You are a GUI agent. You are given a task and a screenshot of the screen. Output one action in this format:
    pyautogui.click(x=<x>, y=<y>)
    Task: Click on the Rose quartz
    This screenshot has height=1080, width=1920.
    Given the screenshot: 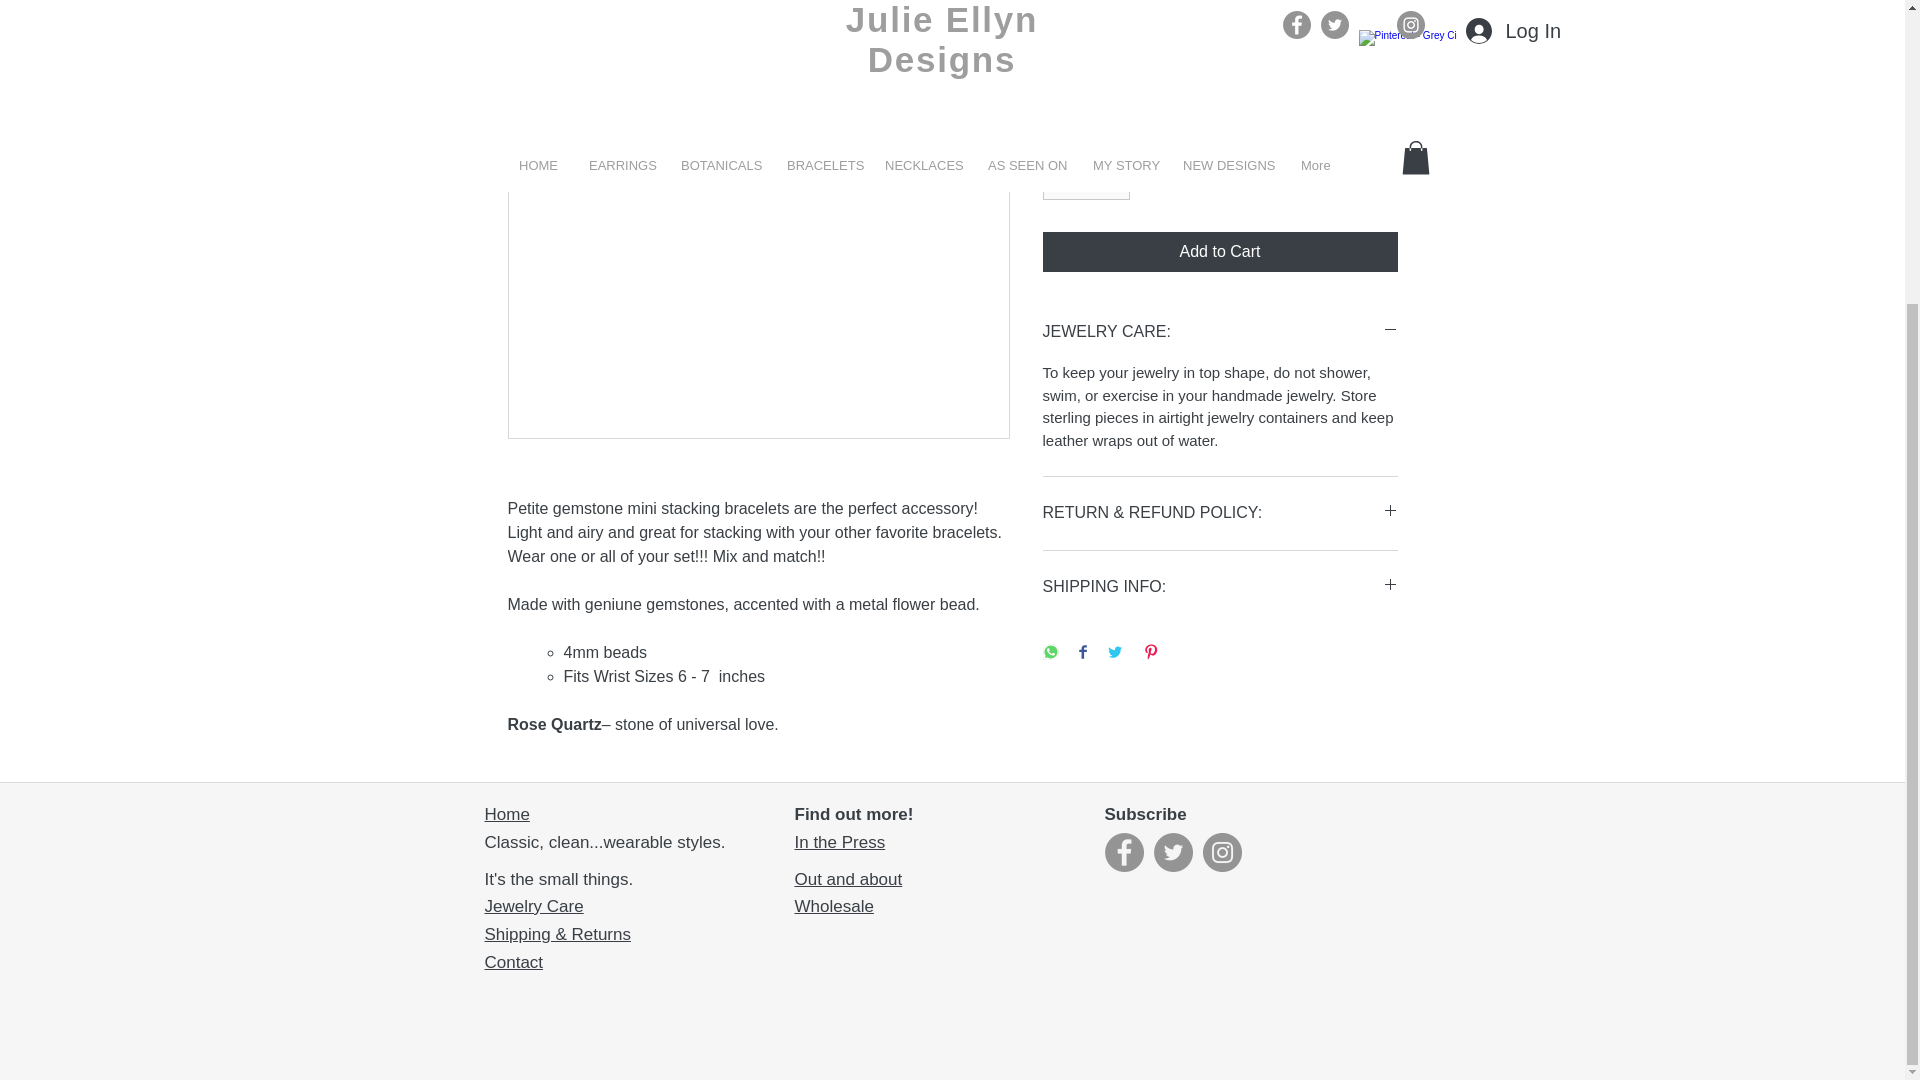 What is the action you would take?
    pyautogui.click(x=1220, y=80)
    